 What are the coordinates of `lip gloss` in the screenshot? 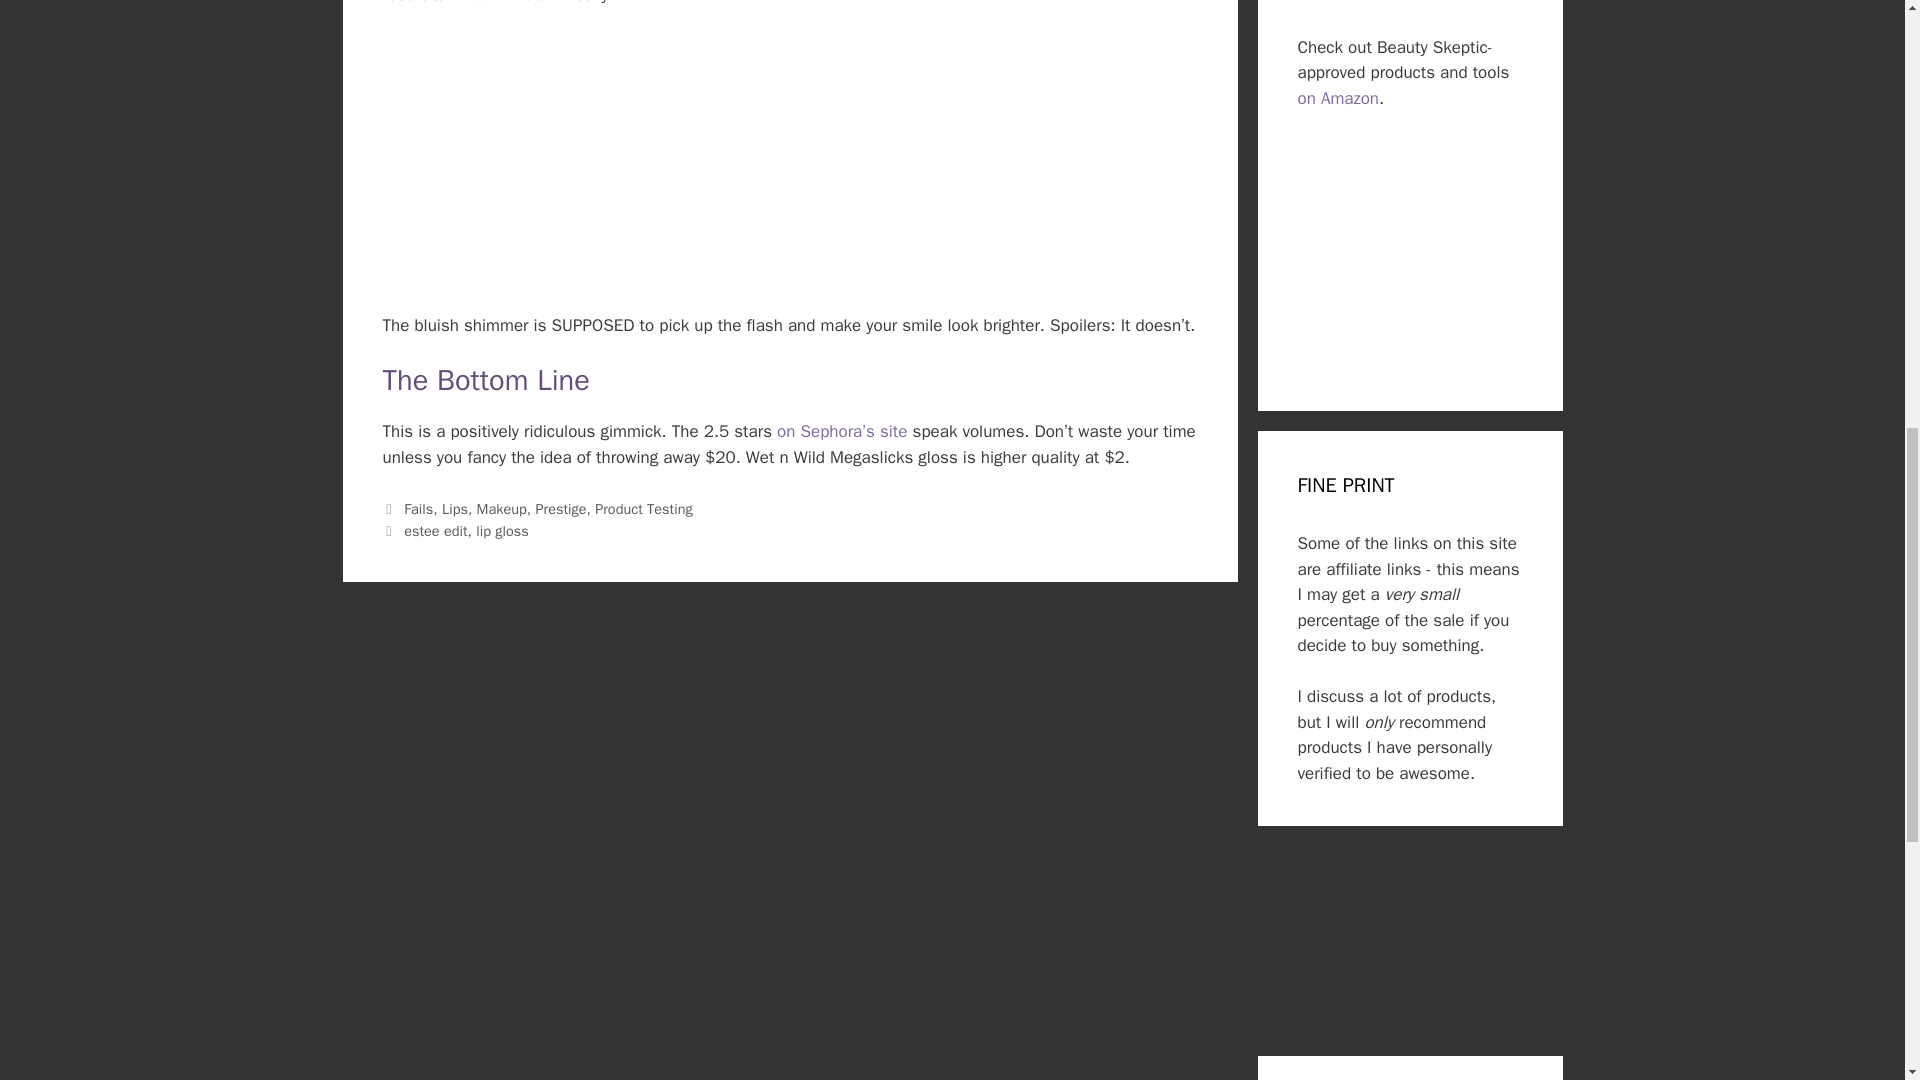 It's located at (502, 530).